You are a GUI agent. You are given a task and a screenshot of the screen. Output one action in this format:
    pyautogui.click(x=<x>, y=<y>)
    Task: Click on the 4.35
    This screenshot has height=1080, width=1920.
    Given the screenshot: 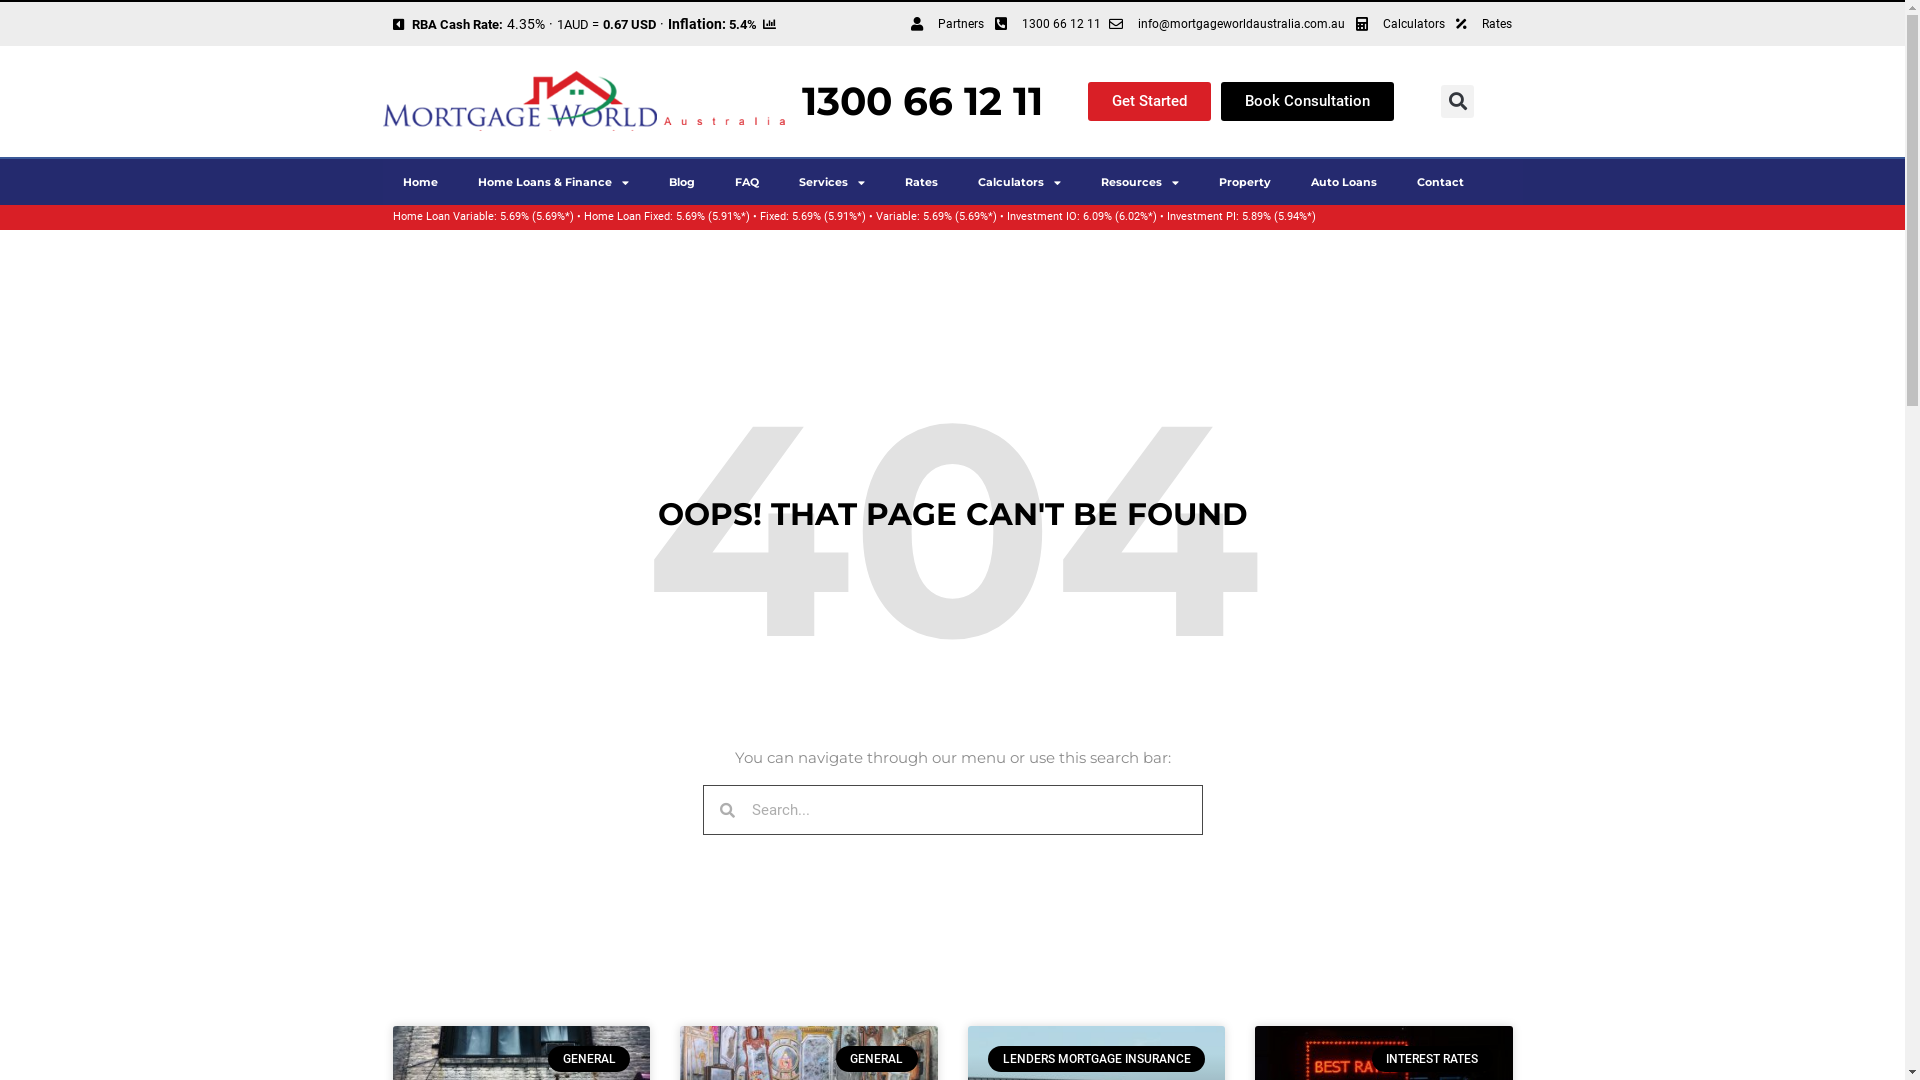 What is the action you would take?
    pyautogui.click(x=520, y=24)
    